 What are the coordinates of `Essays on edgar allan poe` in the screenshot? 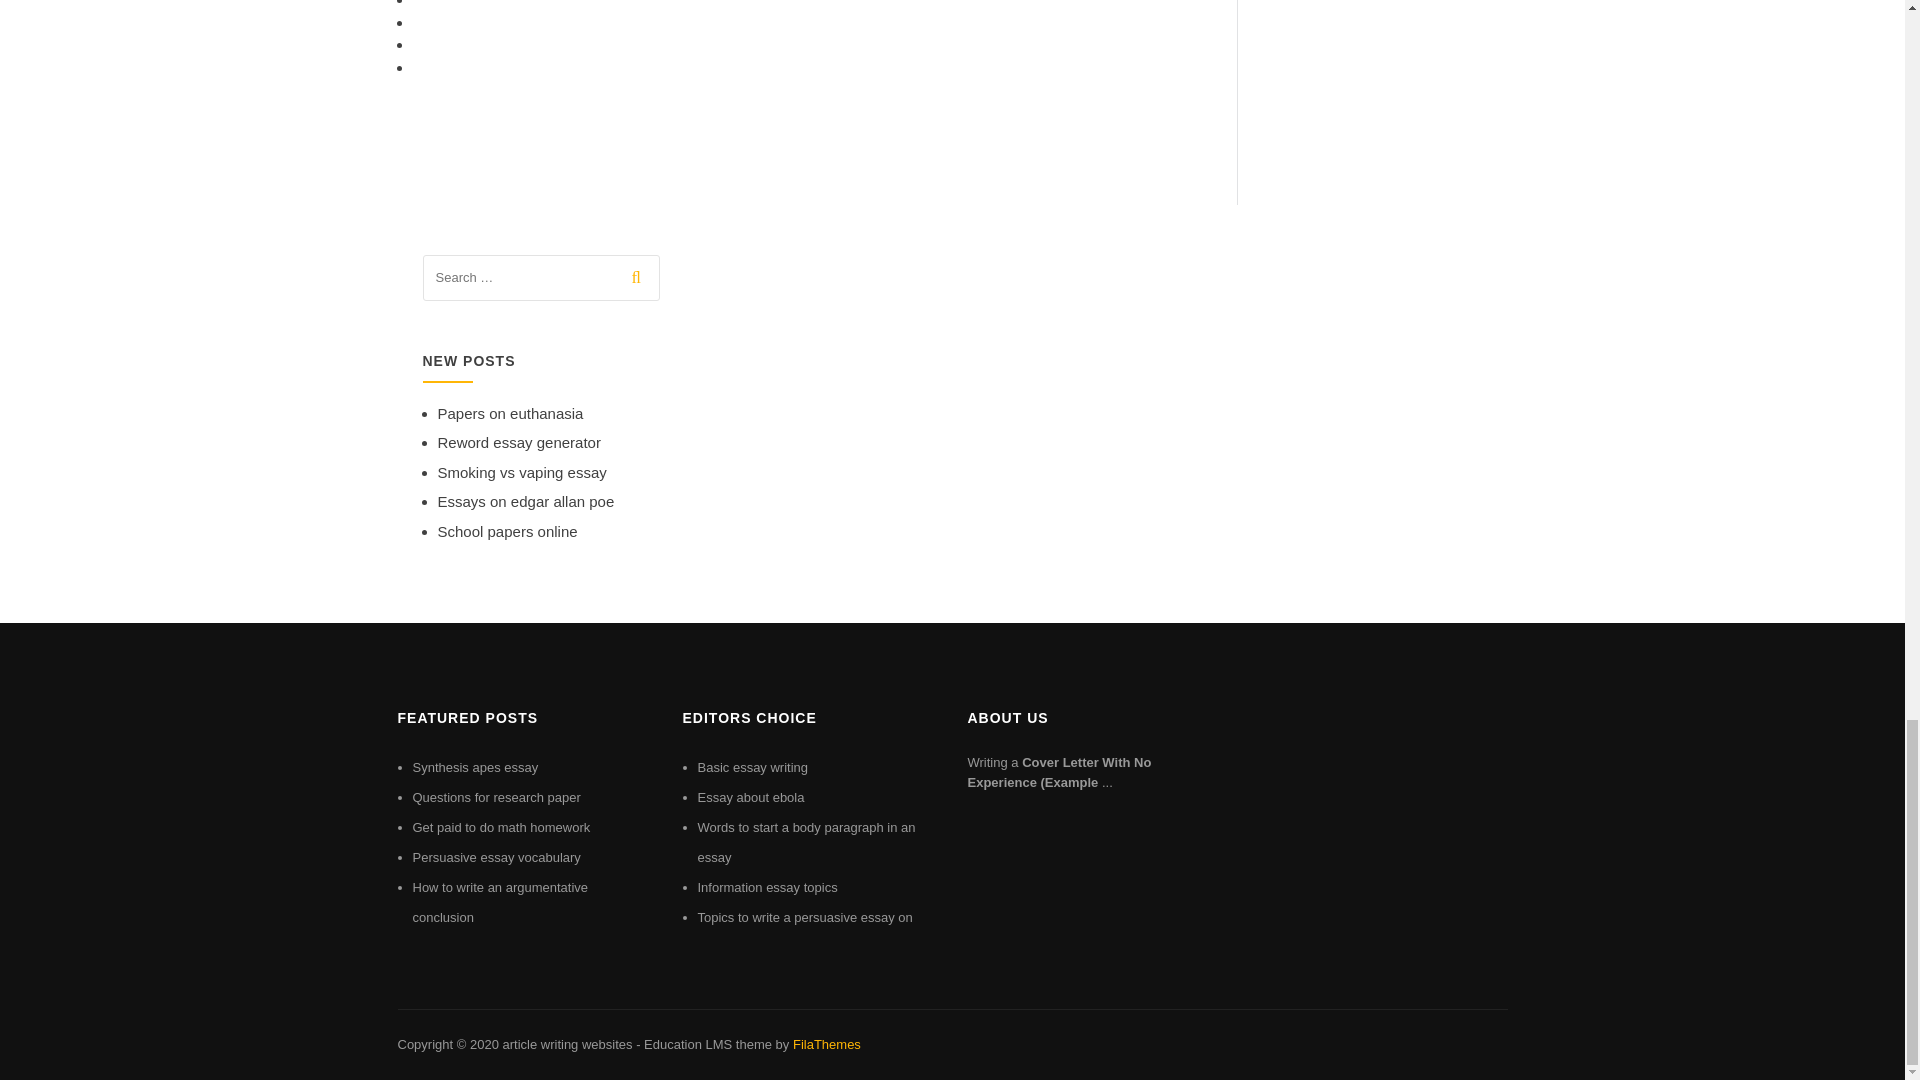 It's located at (526, 500).